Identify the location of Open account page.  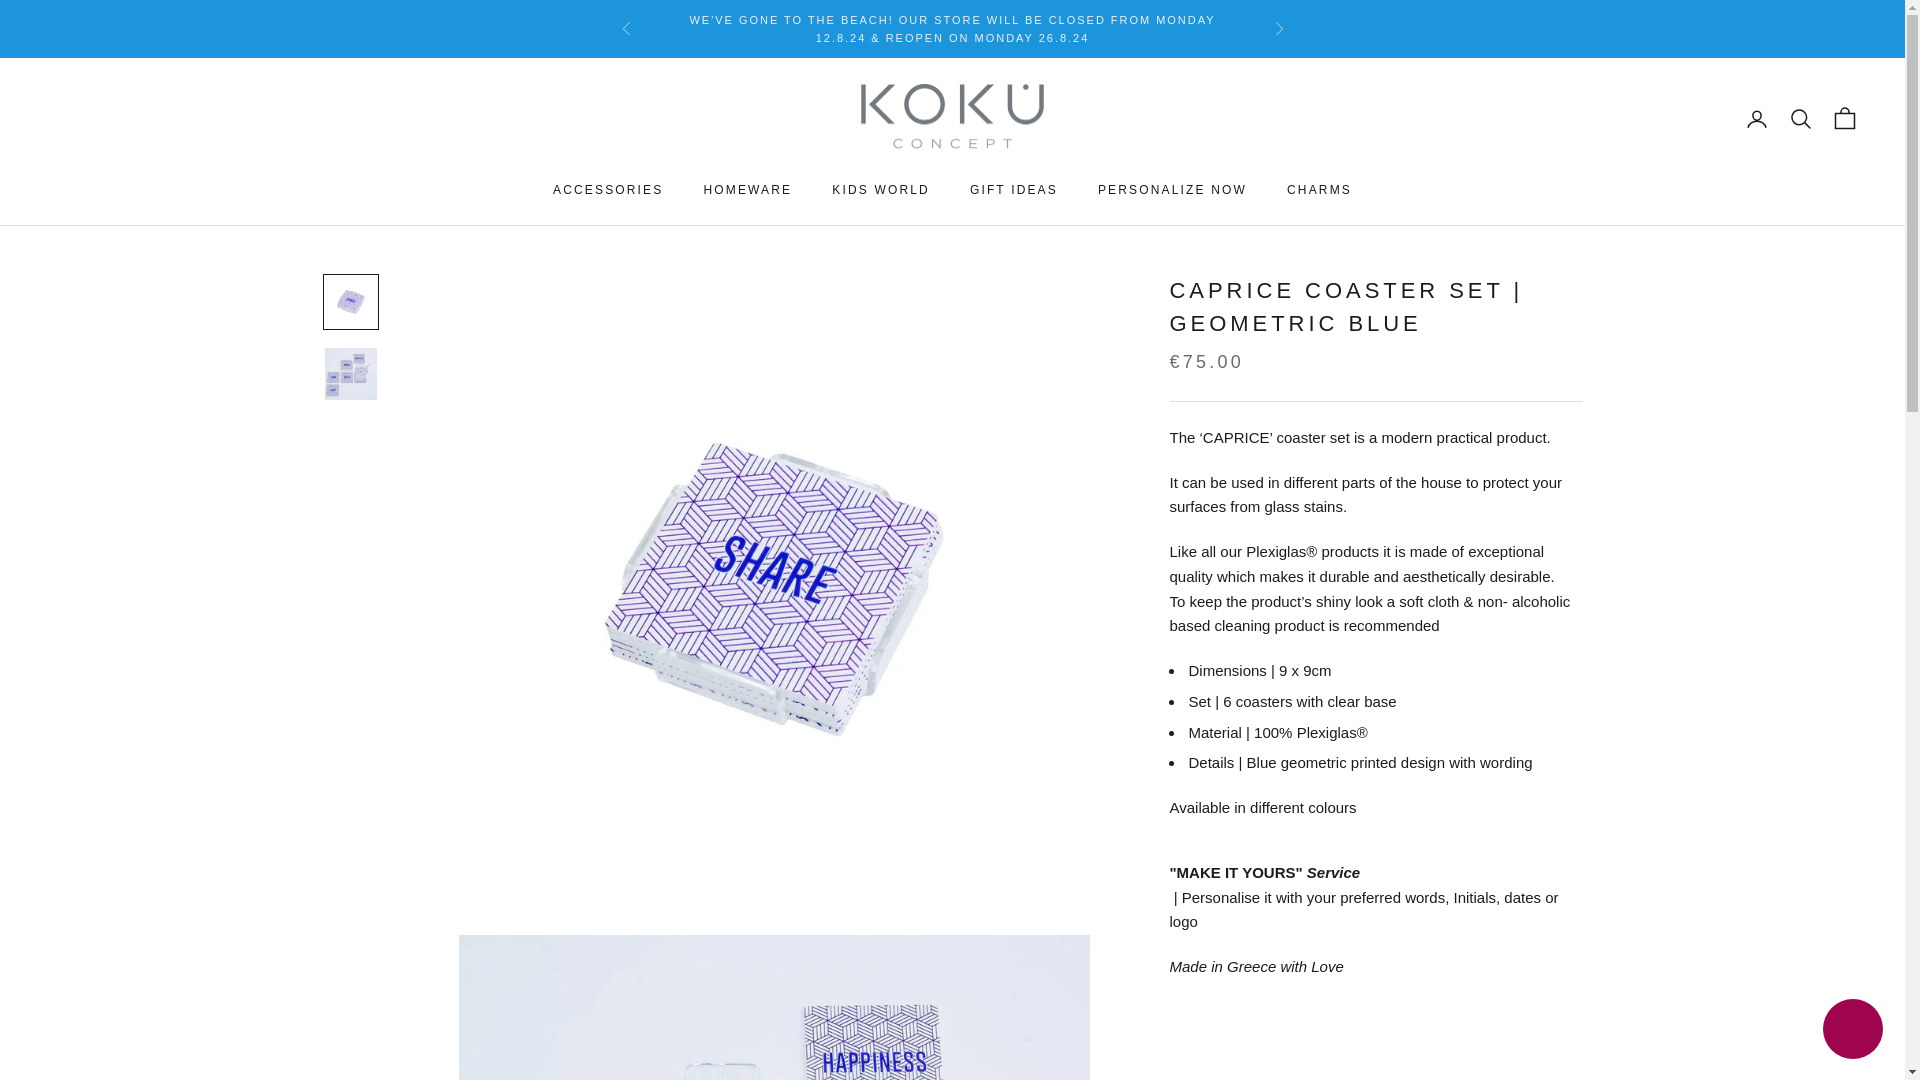
(1756, 118).